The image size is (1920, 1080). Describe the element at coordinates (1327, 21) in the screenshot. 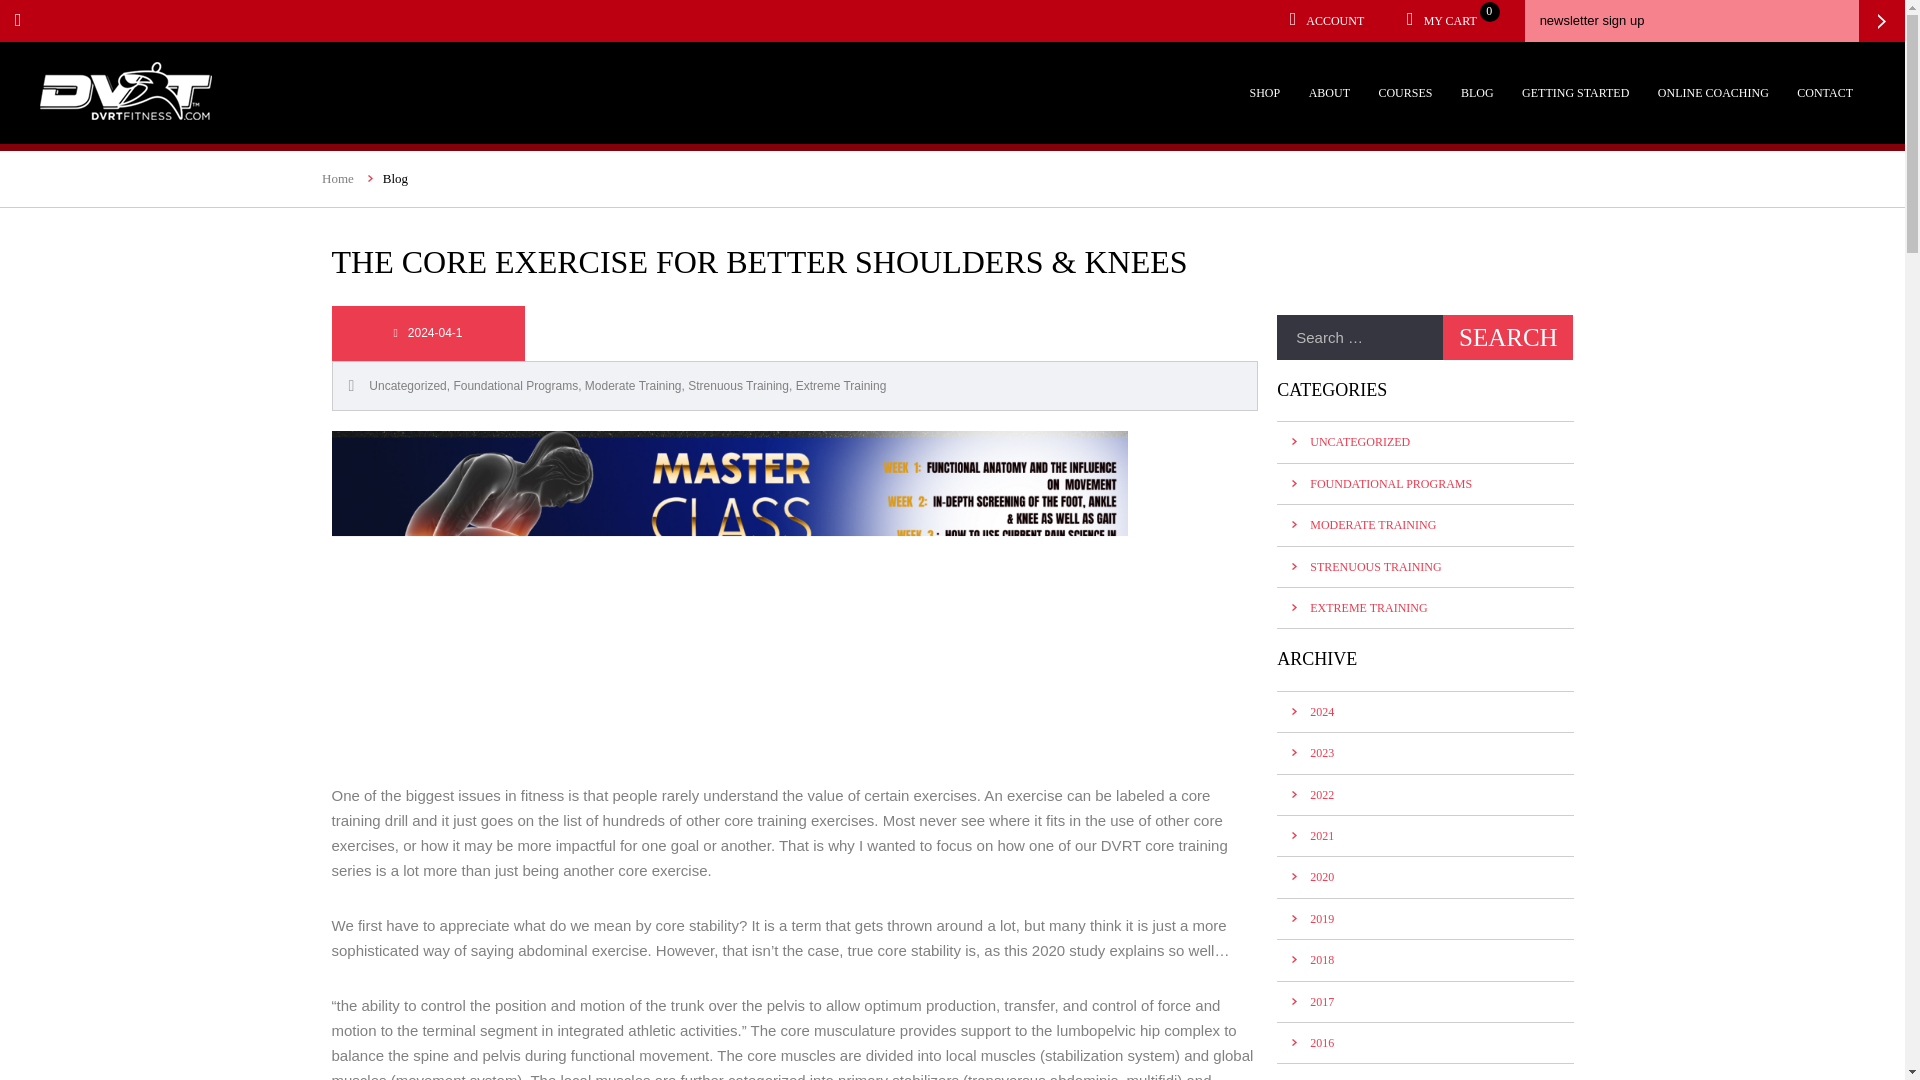

I see `ACCOUNT` at that location.